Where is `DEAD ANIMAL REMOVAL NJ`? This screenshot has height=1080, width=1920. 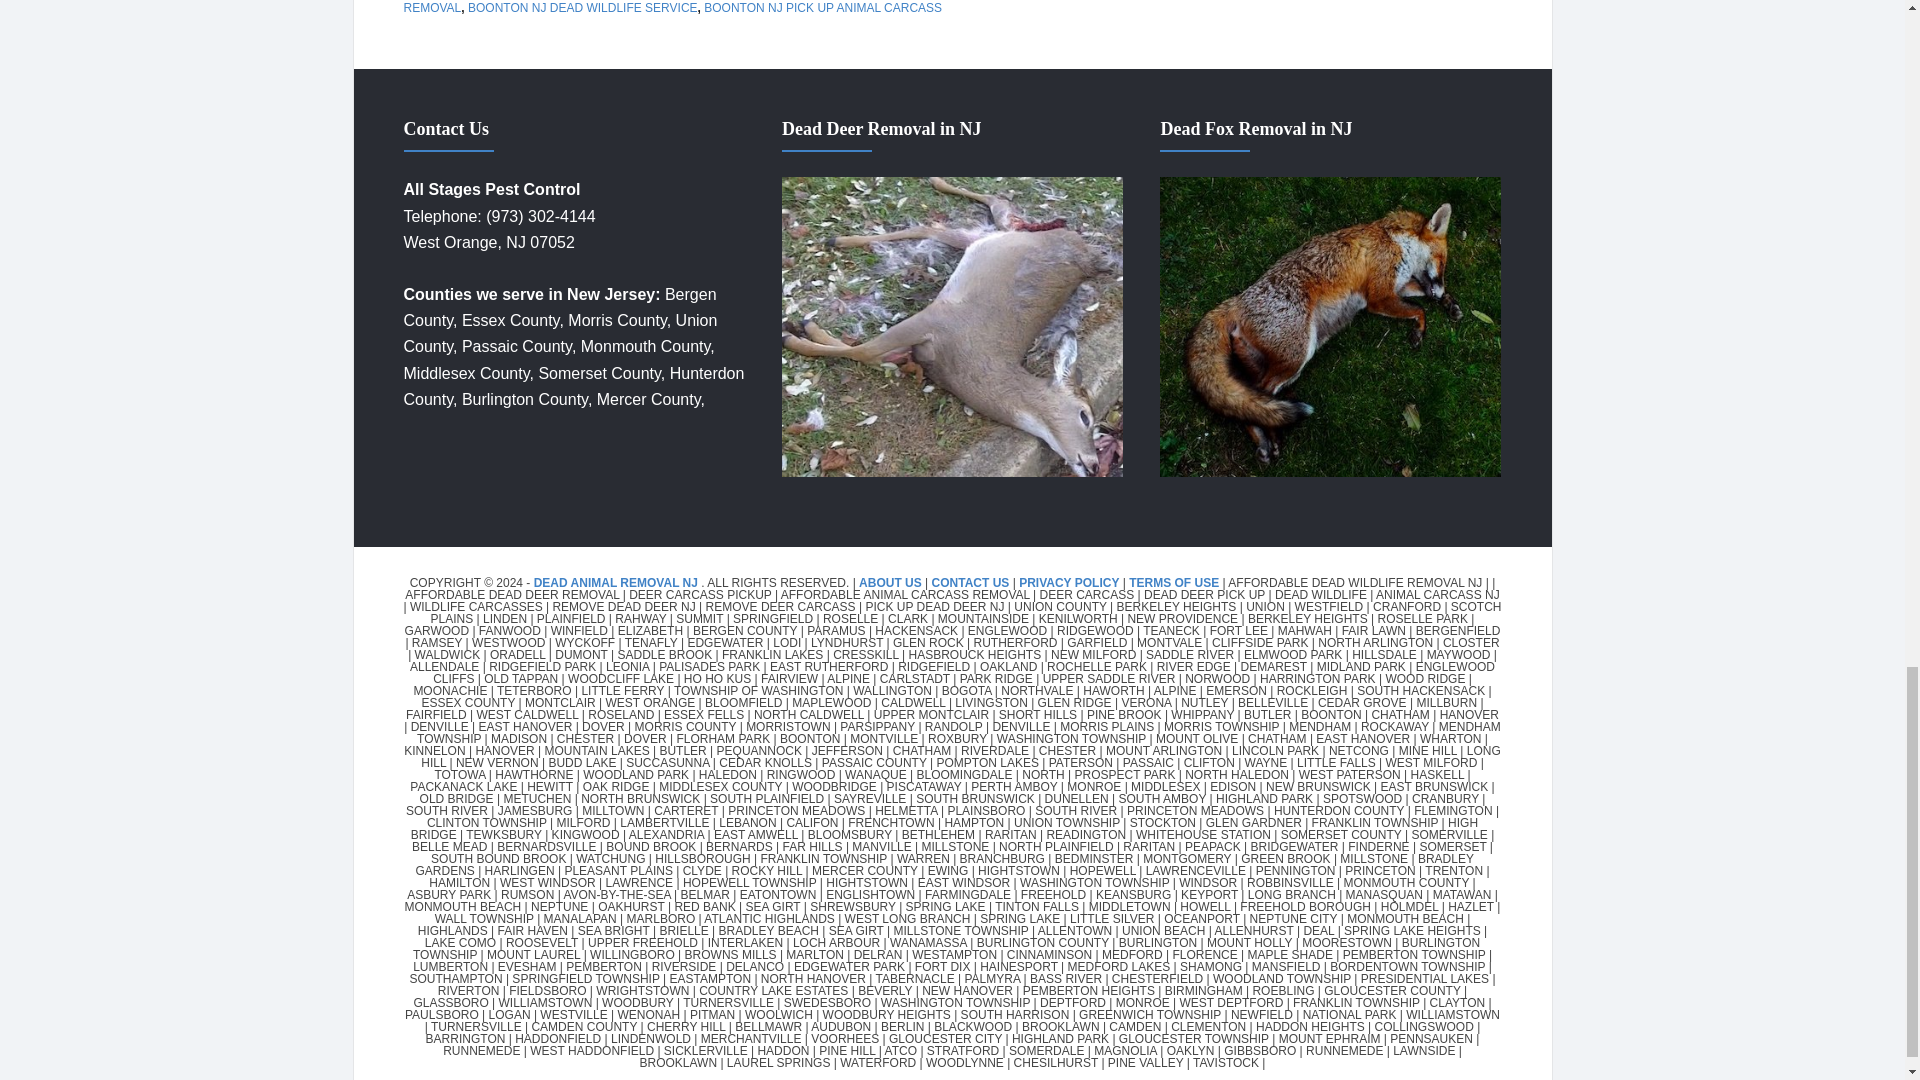 DEAD ANIMAL REMOVAL NJ is located at coordinates (616, 582).